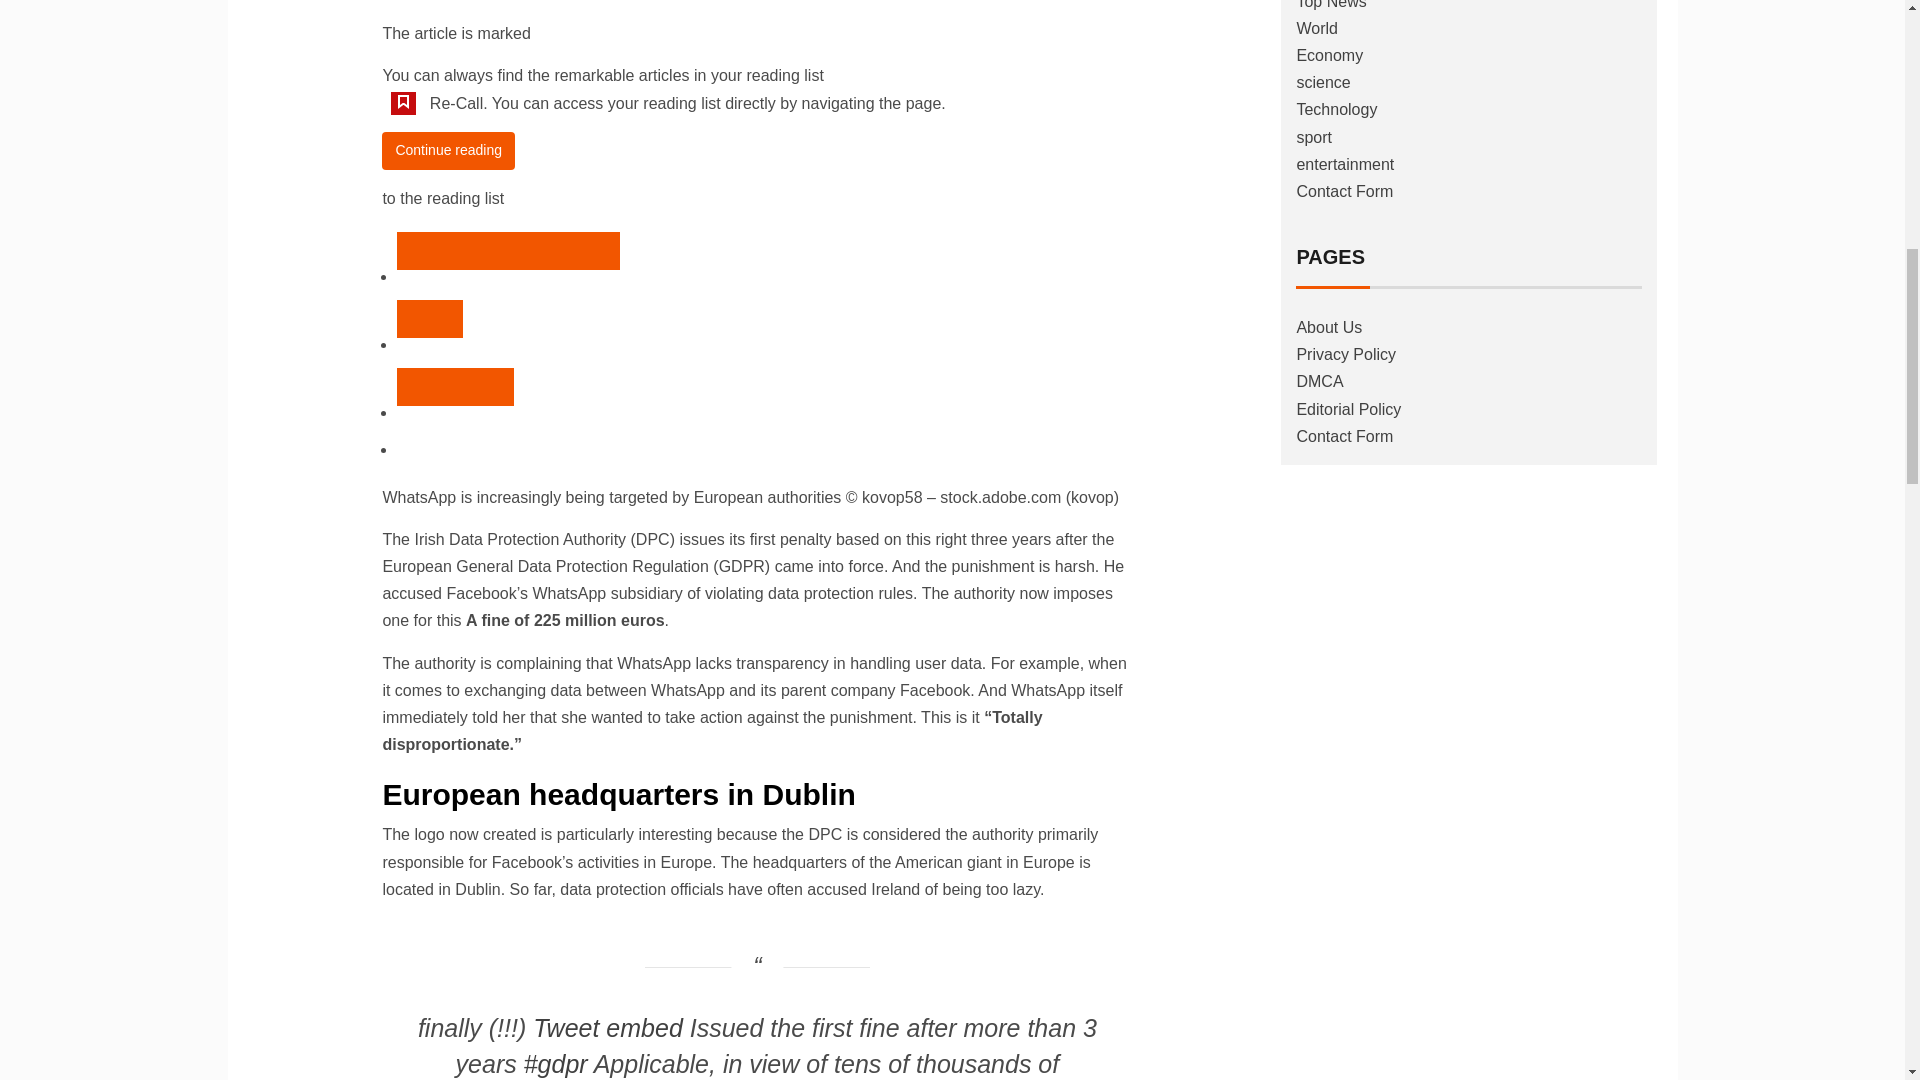  I want to click on The WhatsApp, so click(456, 387).